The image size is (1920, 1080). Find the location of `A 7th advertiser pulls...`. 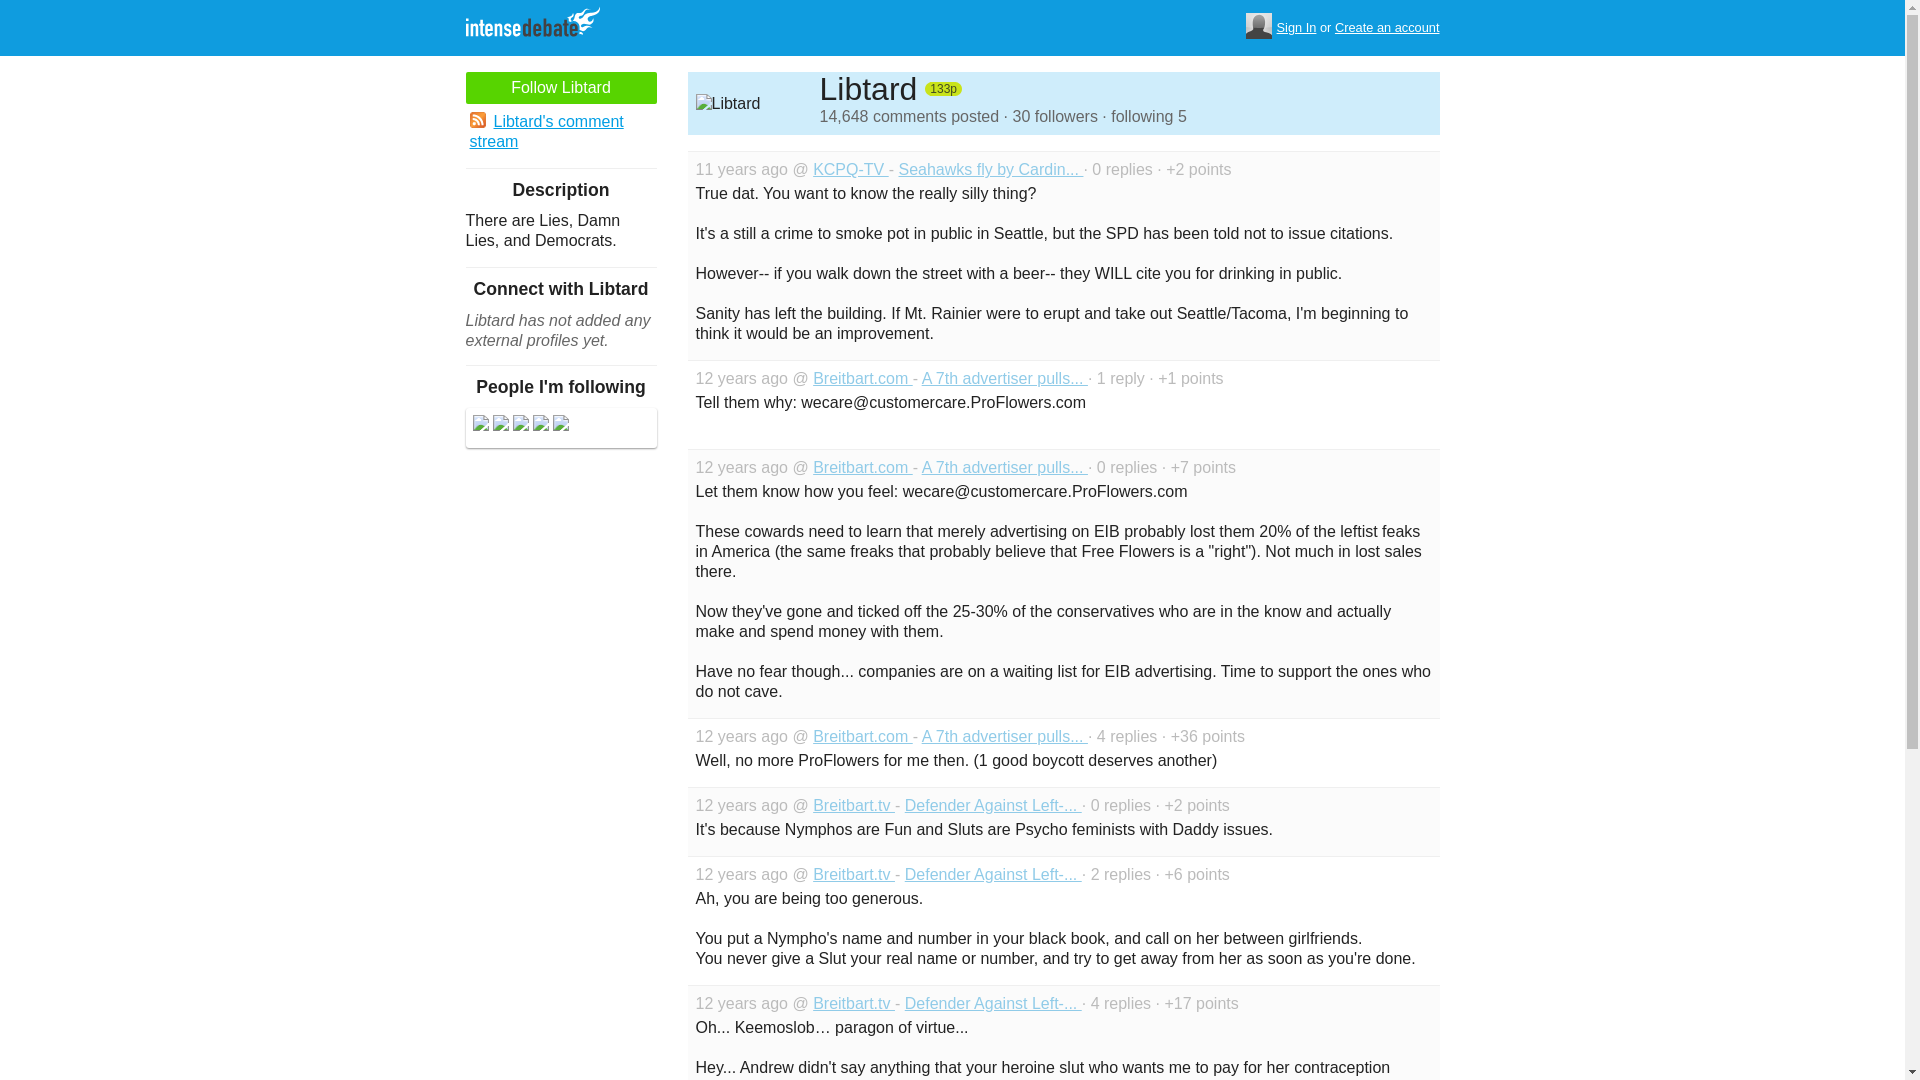

A 7th advertiser pulls... is located at coordinates (1004, 736).